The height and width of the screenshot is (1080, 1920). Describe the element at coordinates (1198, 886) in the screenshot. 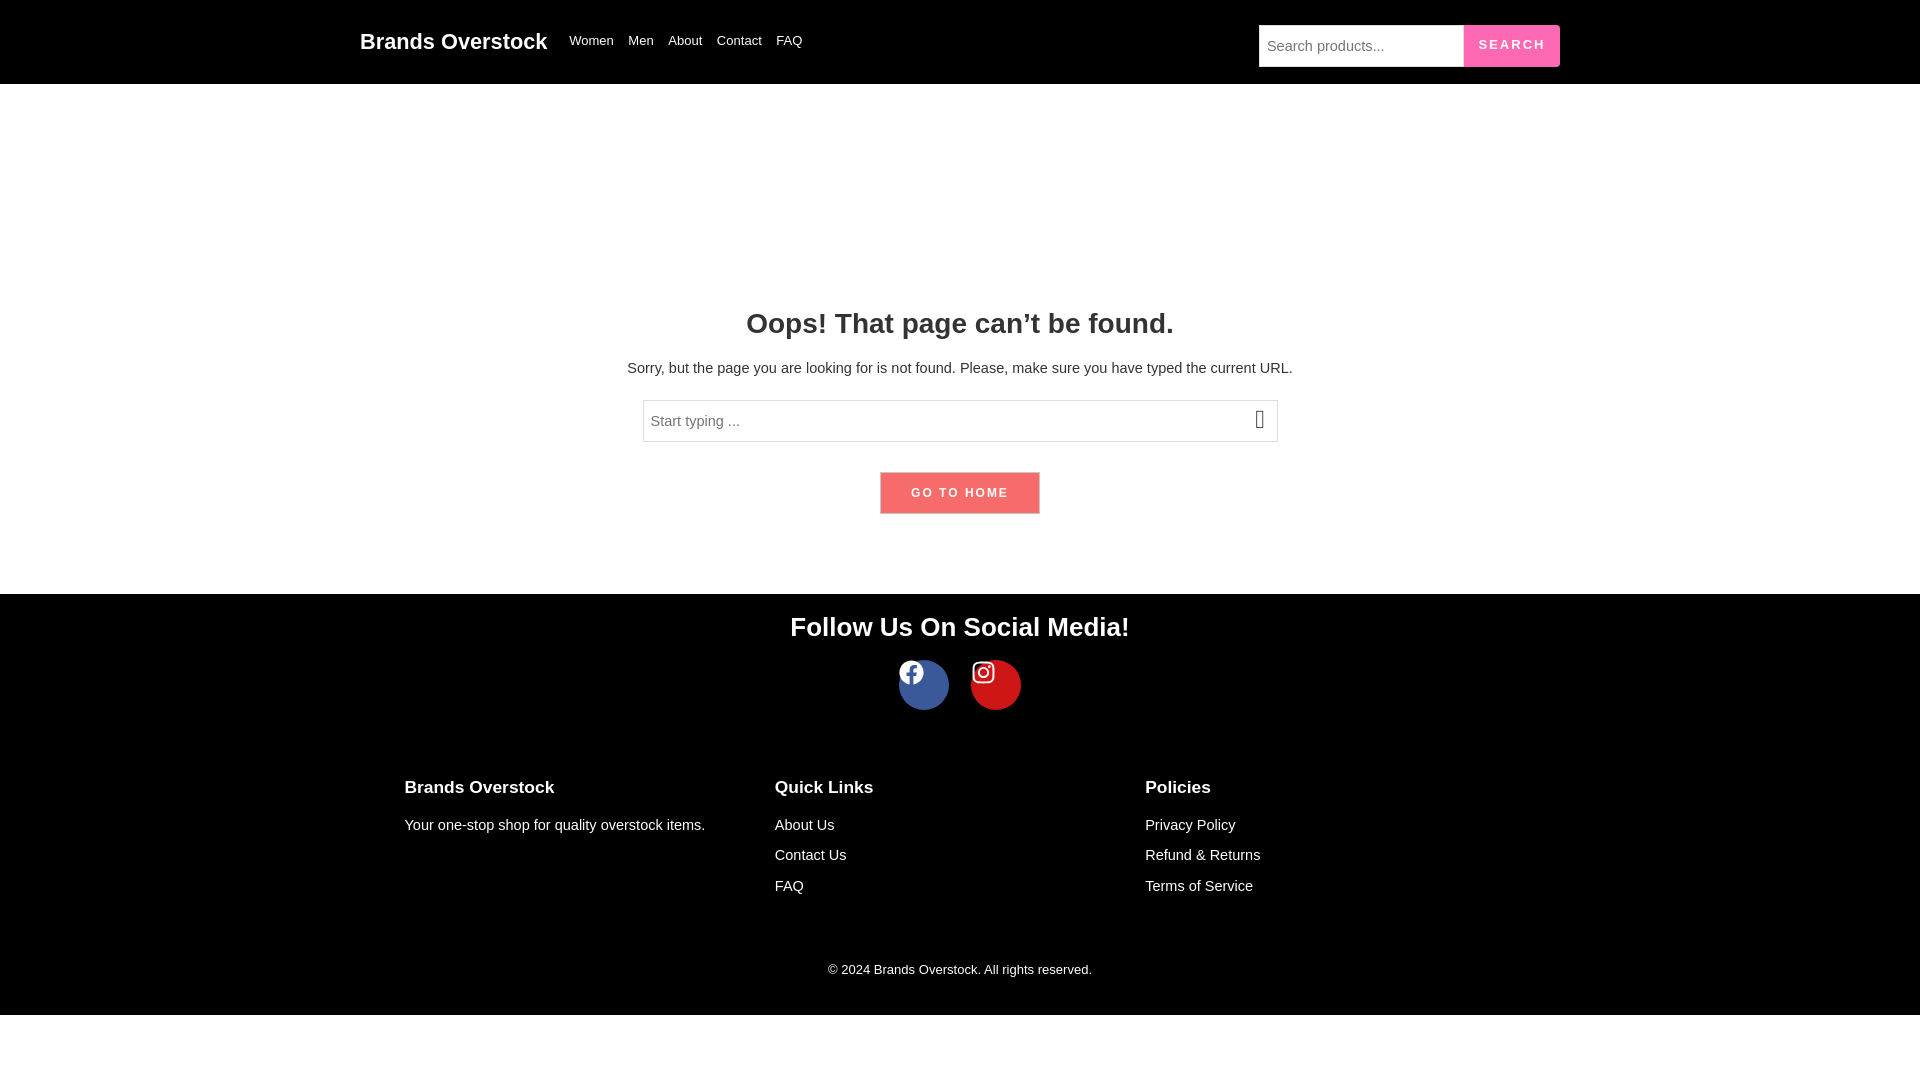

I see `Terms of Service` at that location.